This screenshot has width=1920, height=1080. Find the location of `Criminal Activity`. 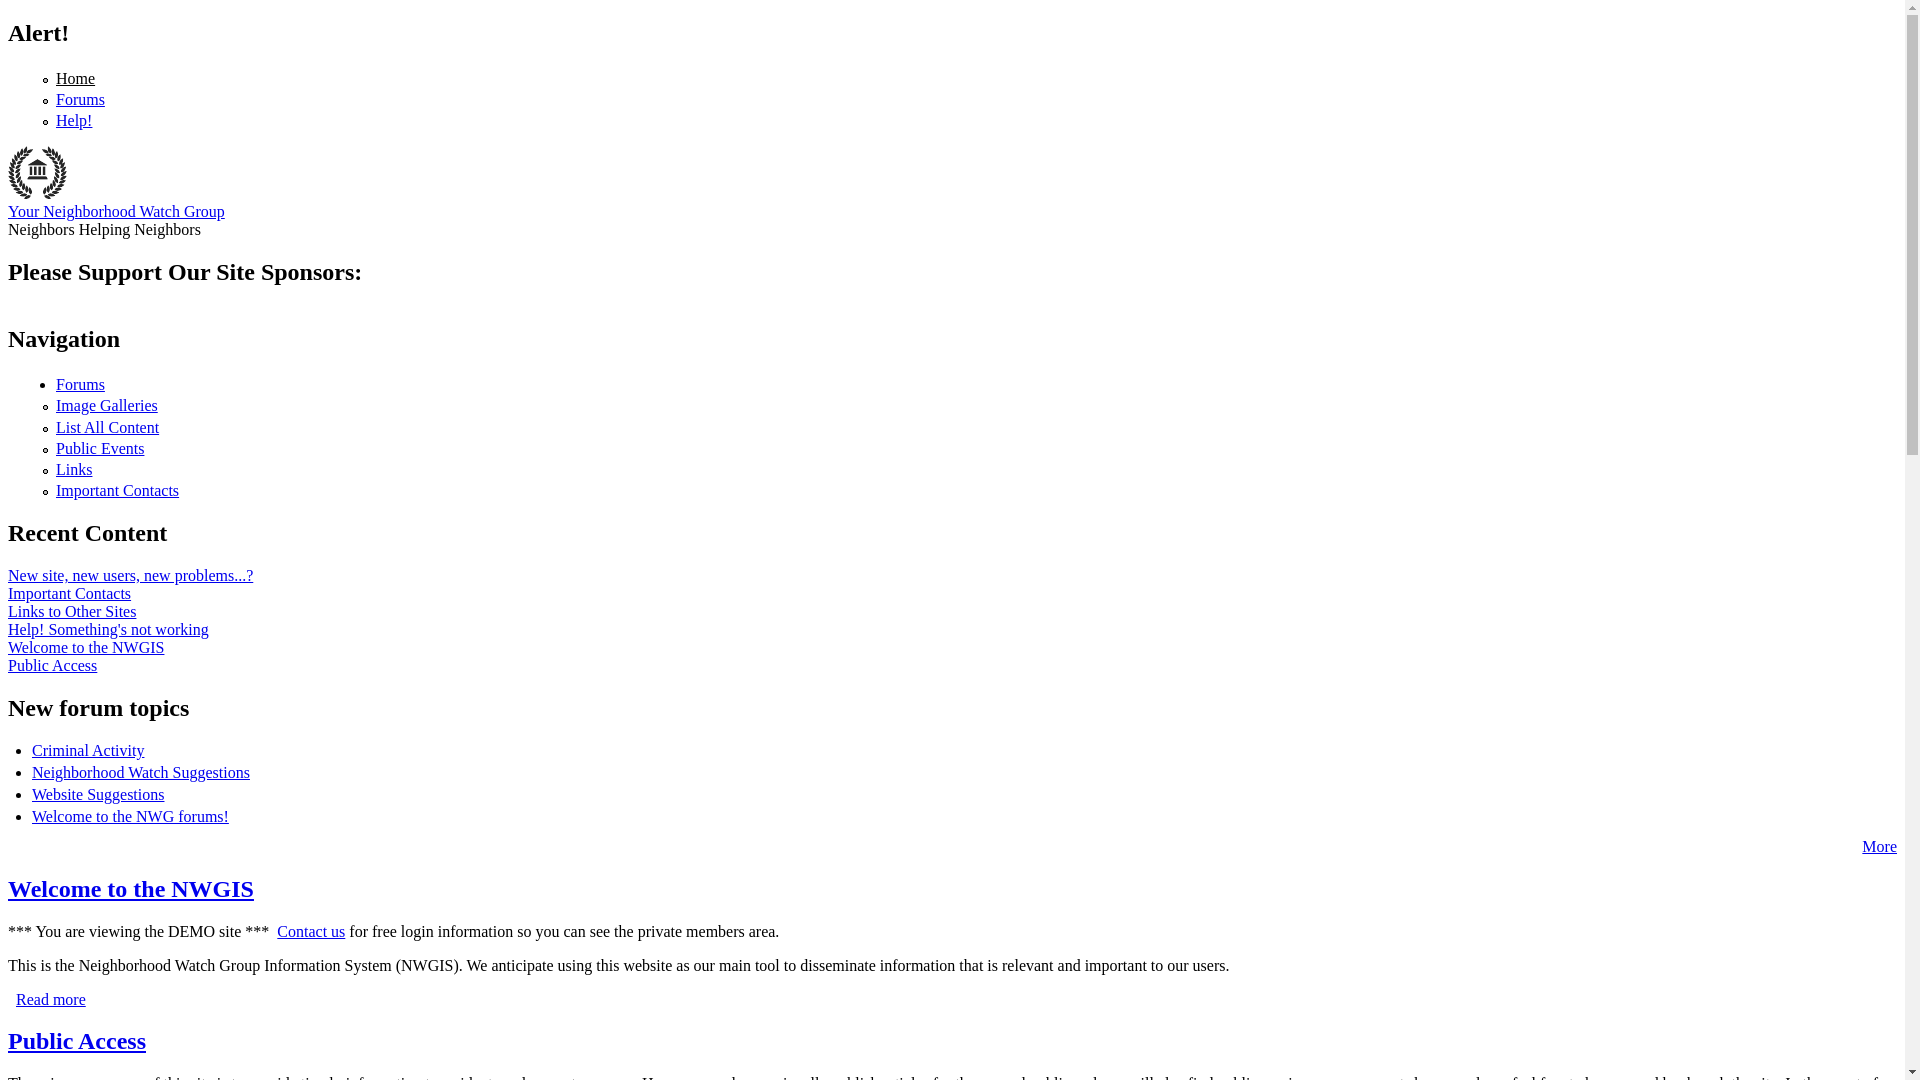

Criminal Activity is located at coordinates (88, 750).